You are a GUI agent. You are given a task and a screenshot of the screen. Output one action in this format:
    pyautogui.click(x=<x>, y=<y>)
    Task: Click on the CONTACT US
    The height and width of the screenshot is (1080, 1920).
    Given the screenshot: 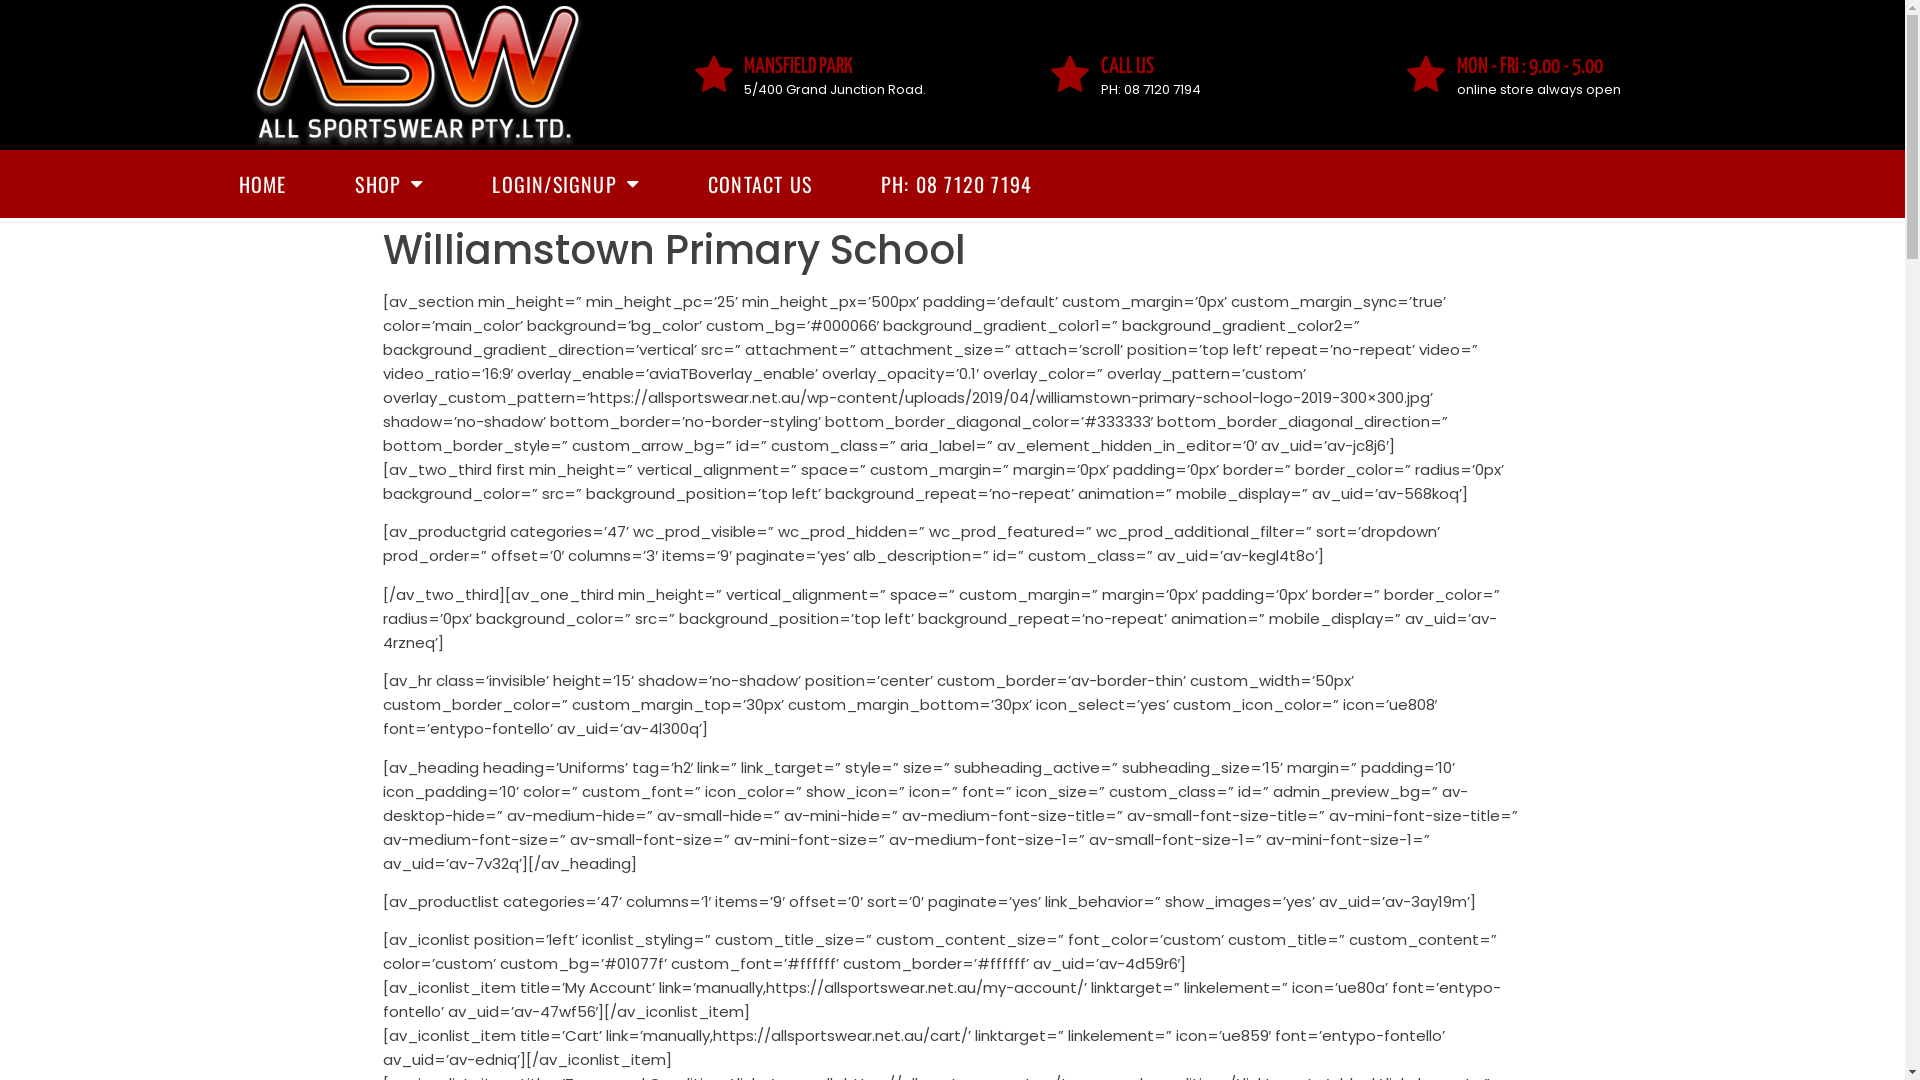 What is the action you would take?
    pyautogui.click(x=760, y=184)
    